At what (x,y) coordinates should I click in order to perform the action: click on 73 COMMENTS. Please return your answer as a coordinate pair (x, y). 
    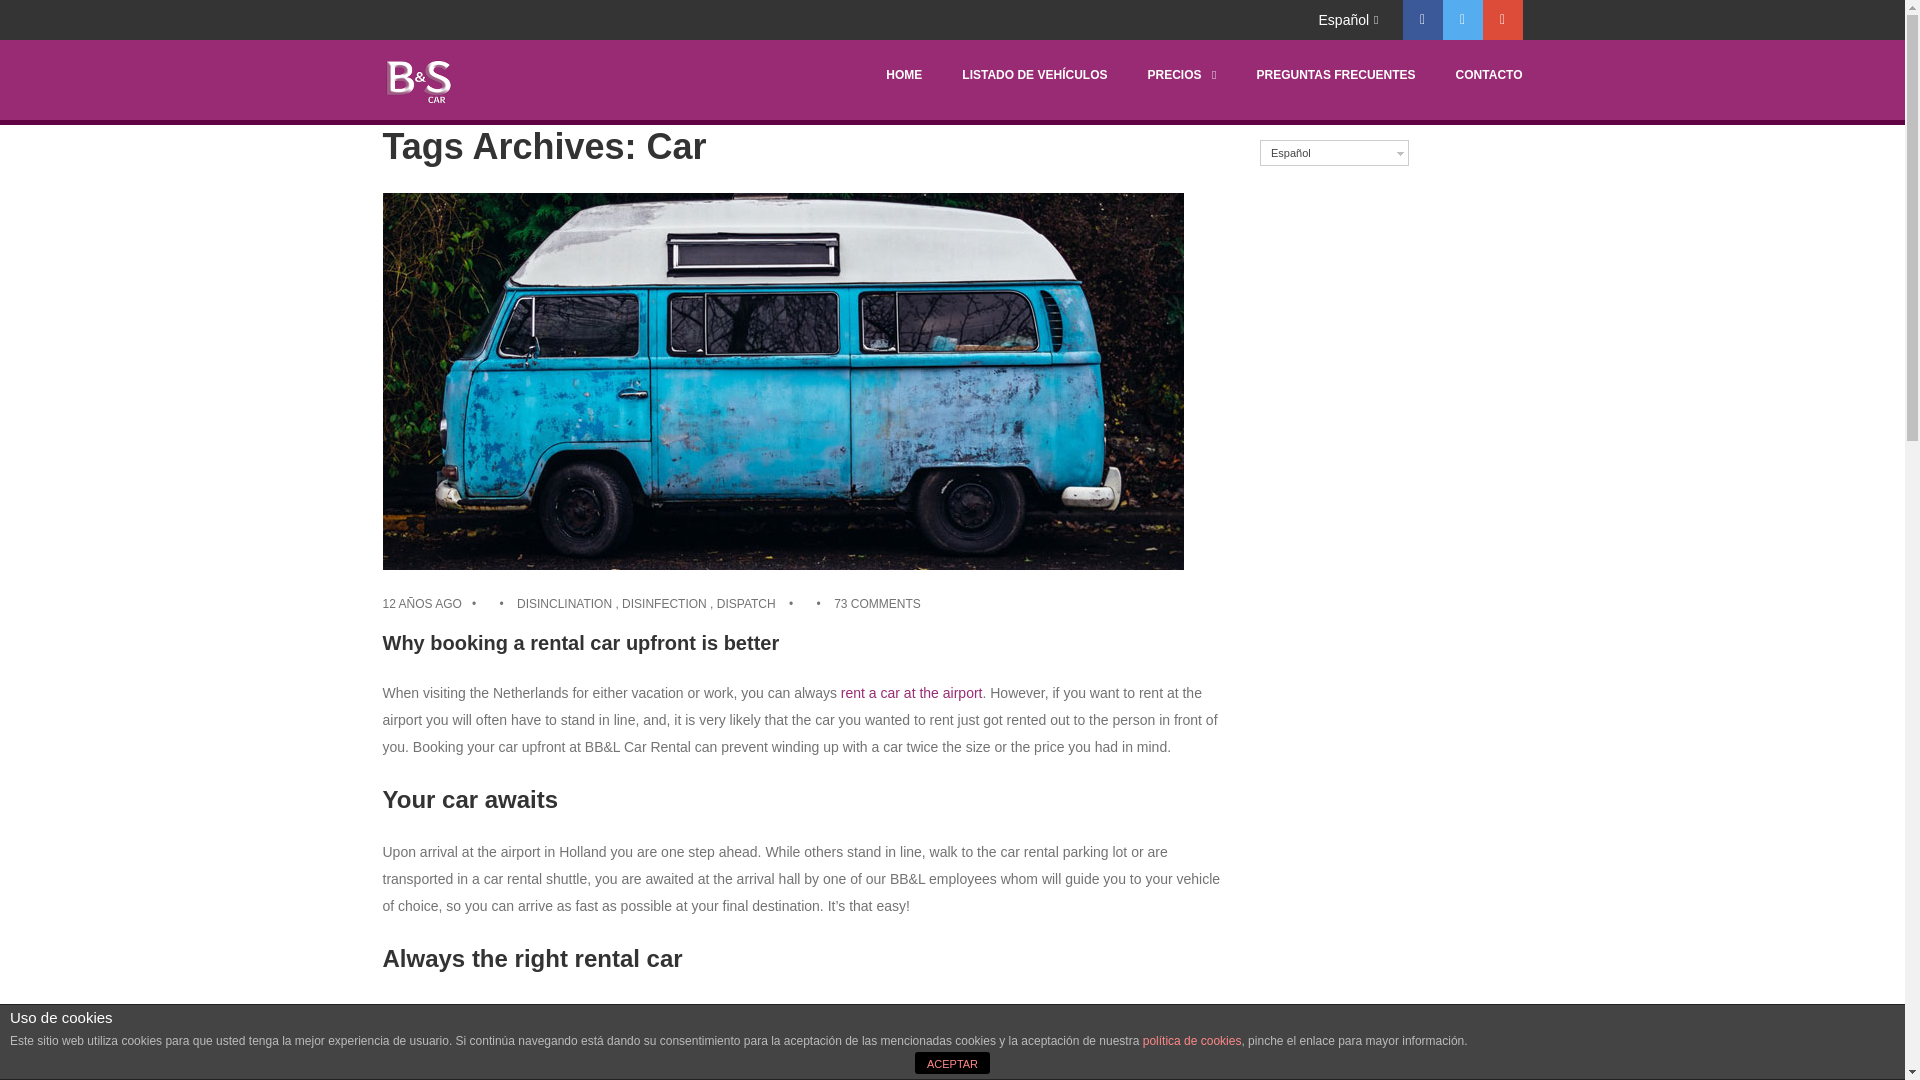
    Looking at the image, I should click on (877, 604).